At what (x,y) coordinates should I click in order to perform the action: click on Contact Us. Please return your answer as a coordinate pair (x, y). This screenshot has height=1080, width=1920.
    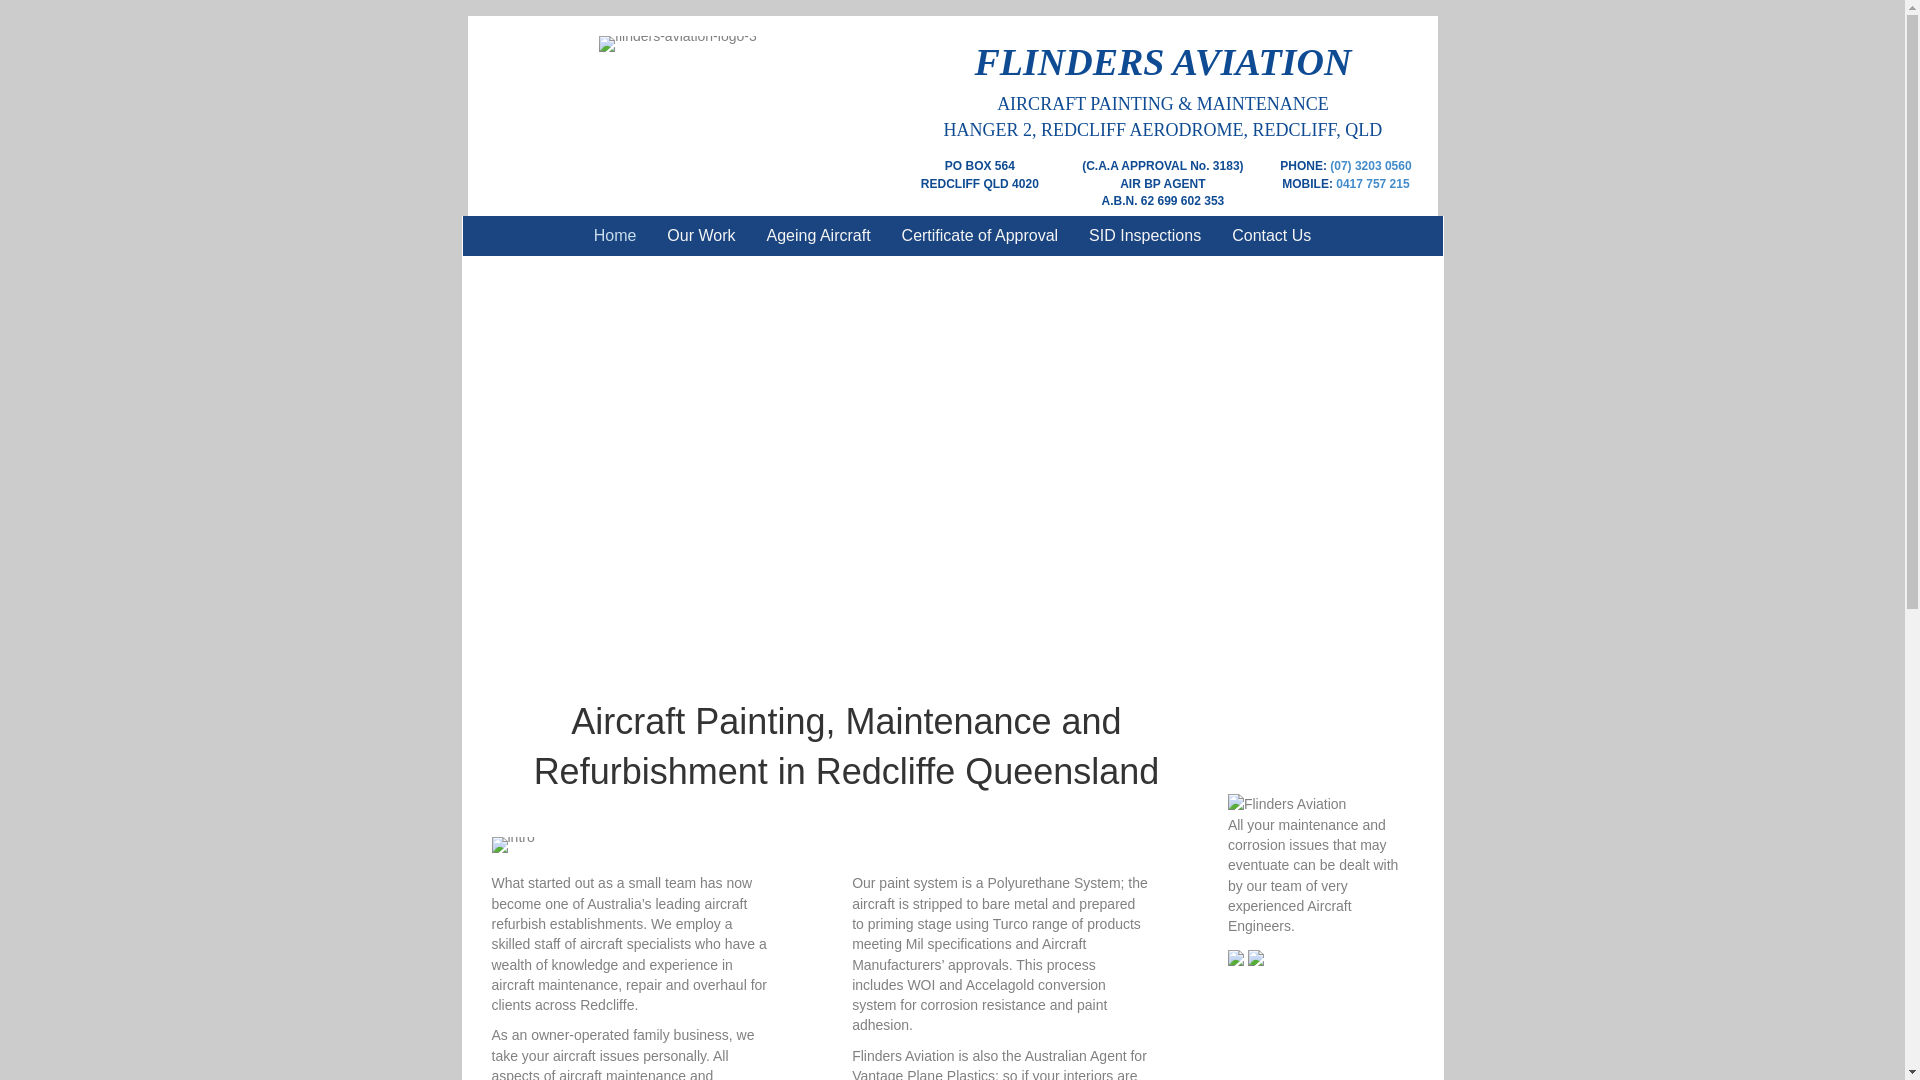
    Looking at the image, I should click on (1272, 236).